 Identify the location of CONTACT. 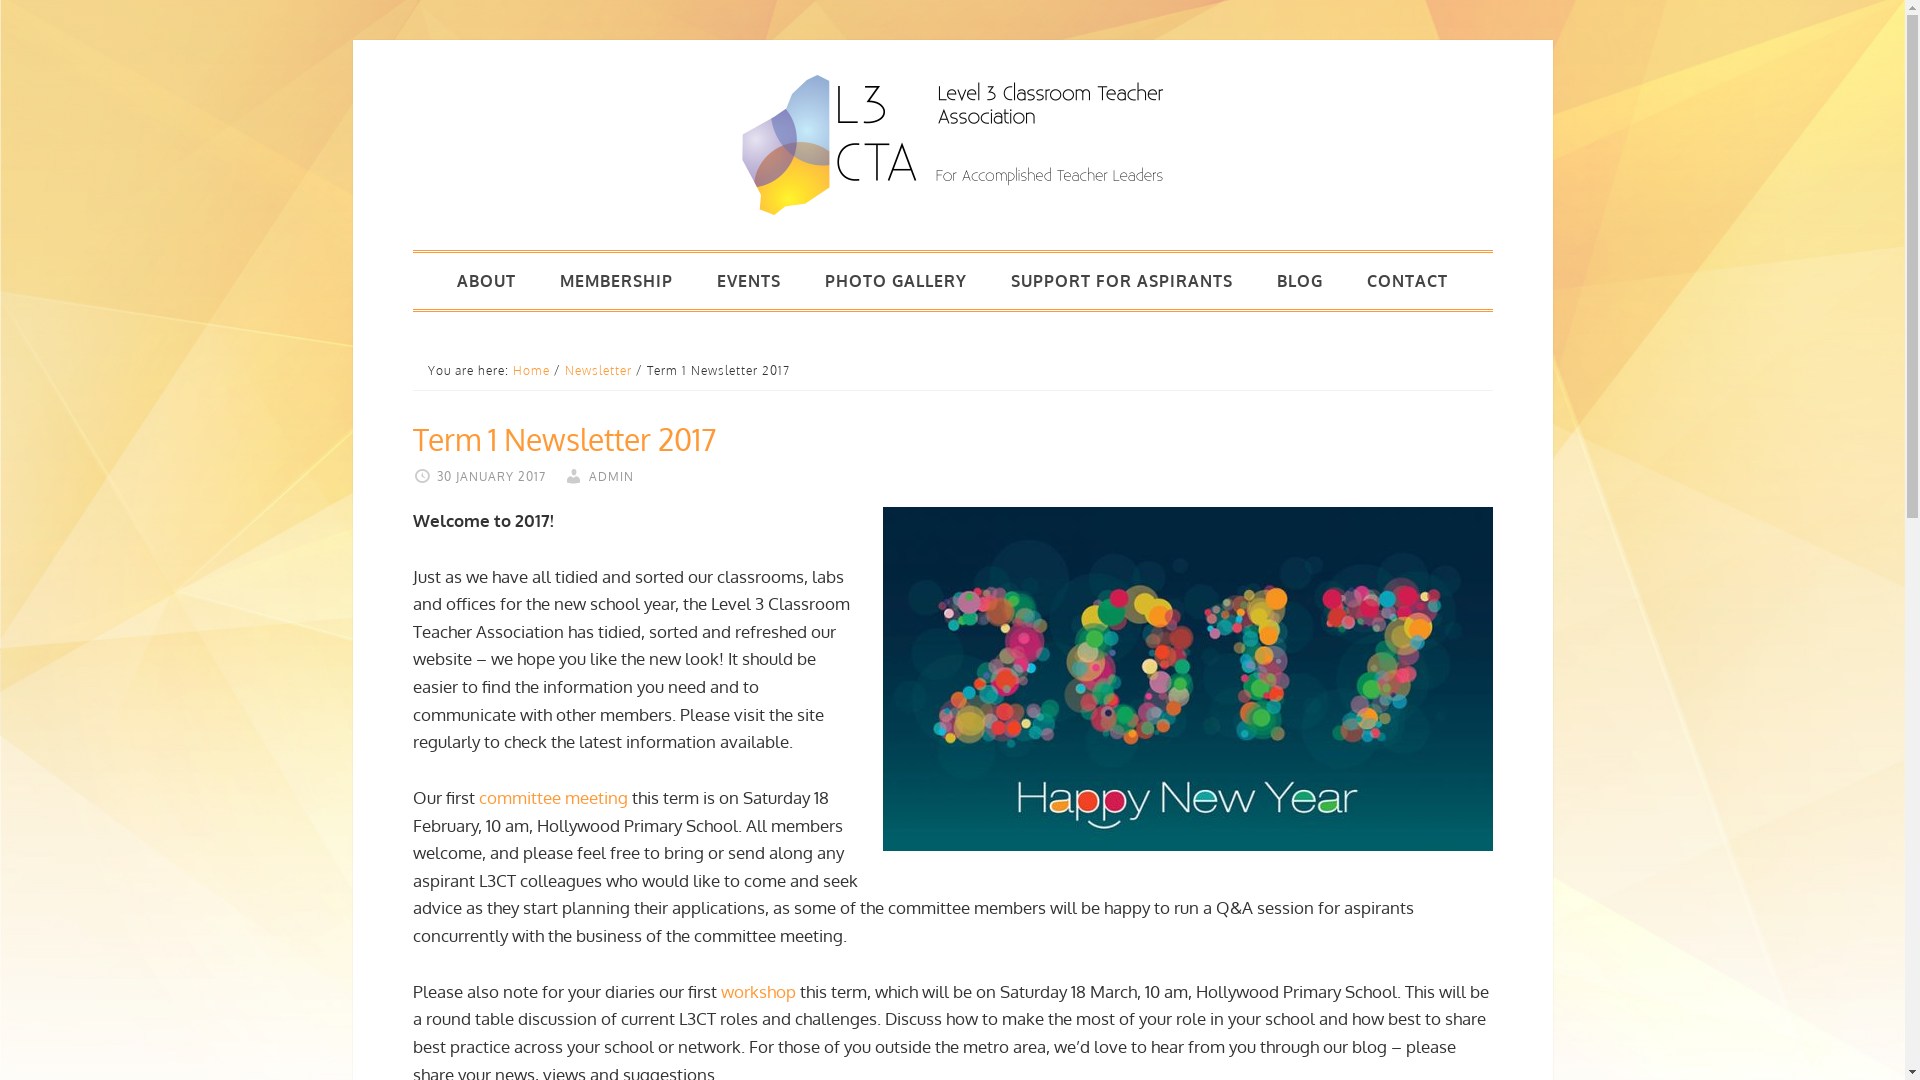
(1408, 281).